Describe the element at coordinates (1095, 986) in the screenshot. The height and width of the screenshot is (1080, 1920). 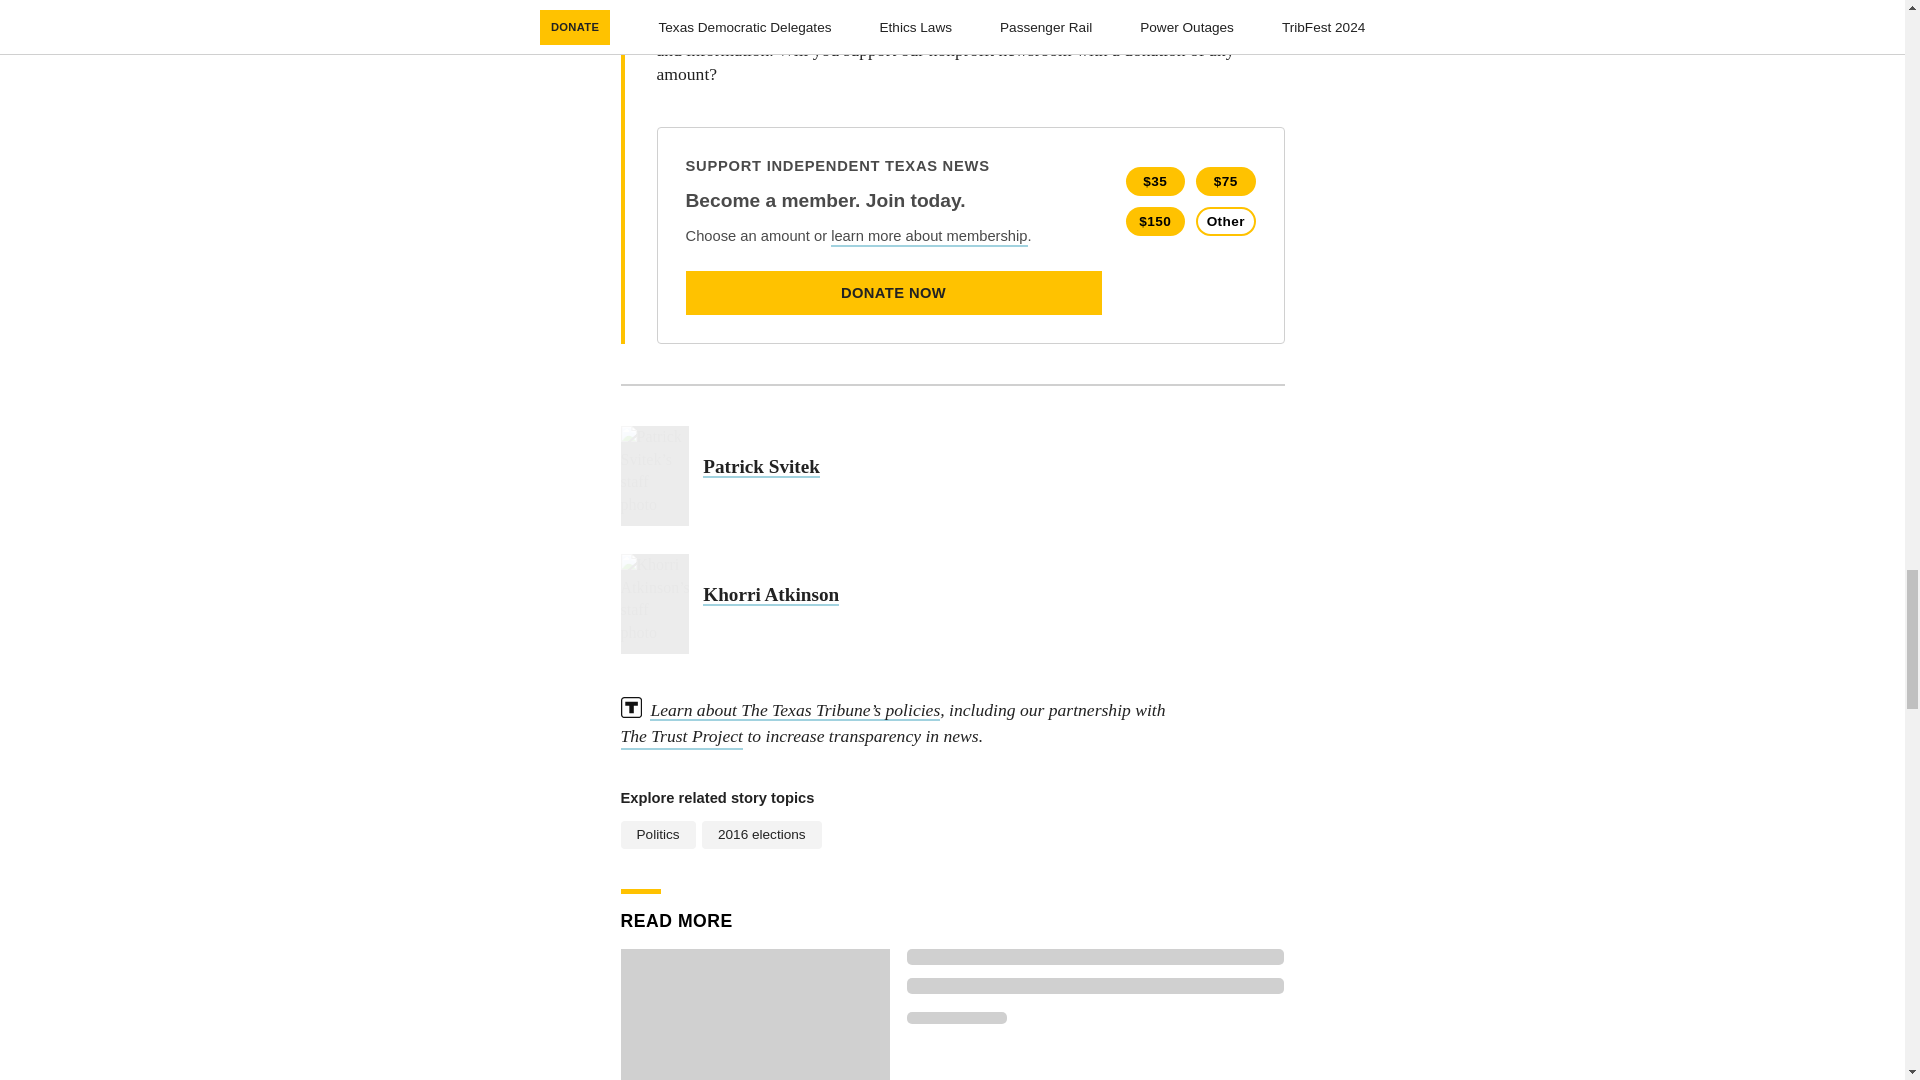
I see `Loading indicator` at that location.